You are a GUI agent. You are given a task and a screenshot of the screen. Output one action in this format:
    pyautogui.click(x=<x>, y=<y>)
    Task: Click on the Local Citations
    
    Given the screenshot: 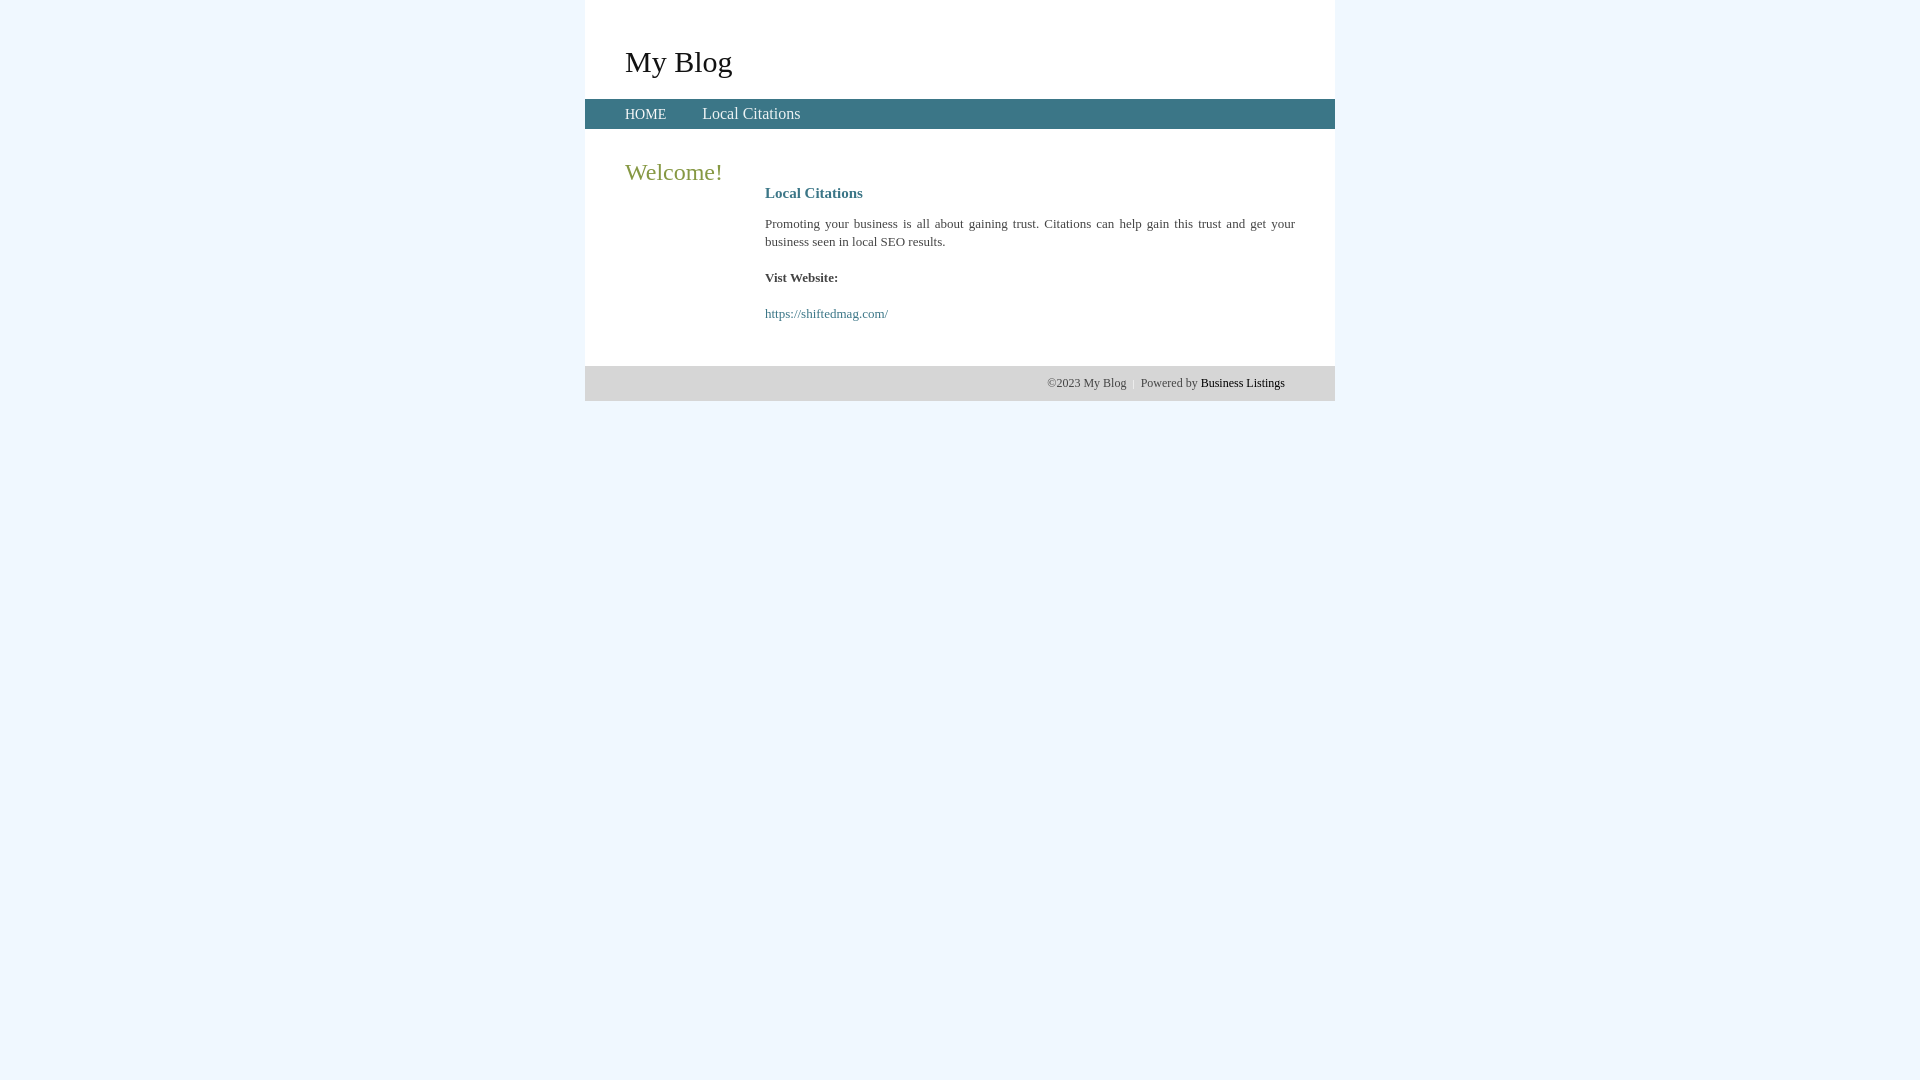 What is the action you would take?
    pyautogui.click(x=751, y=114)
    